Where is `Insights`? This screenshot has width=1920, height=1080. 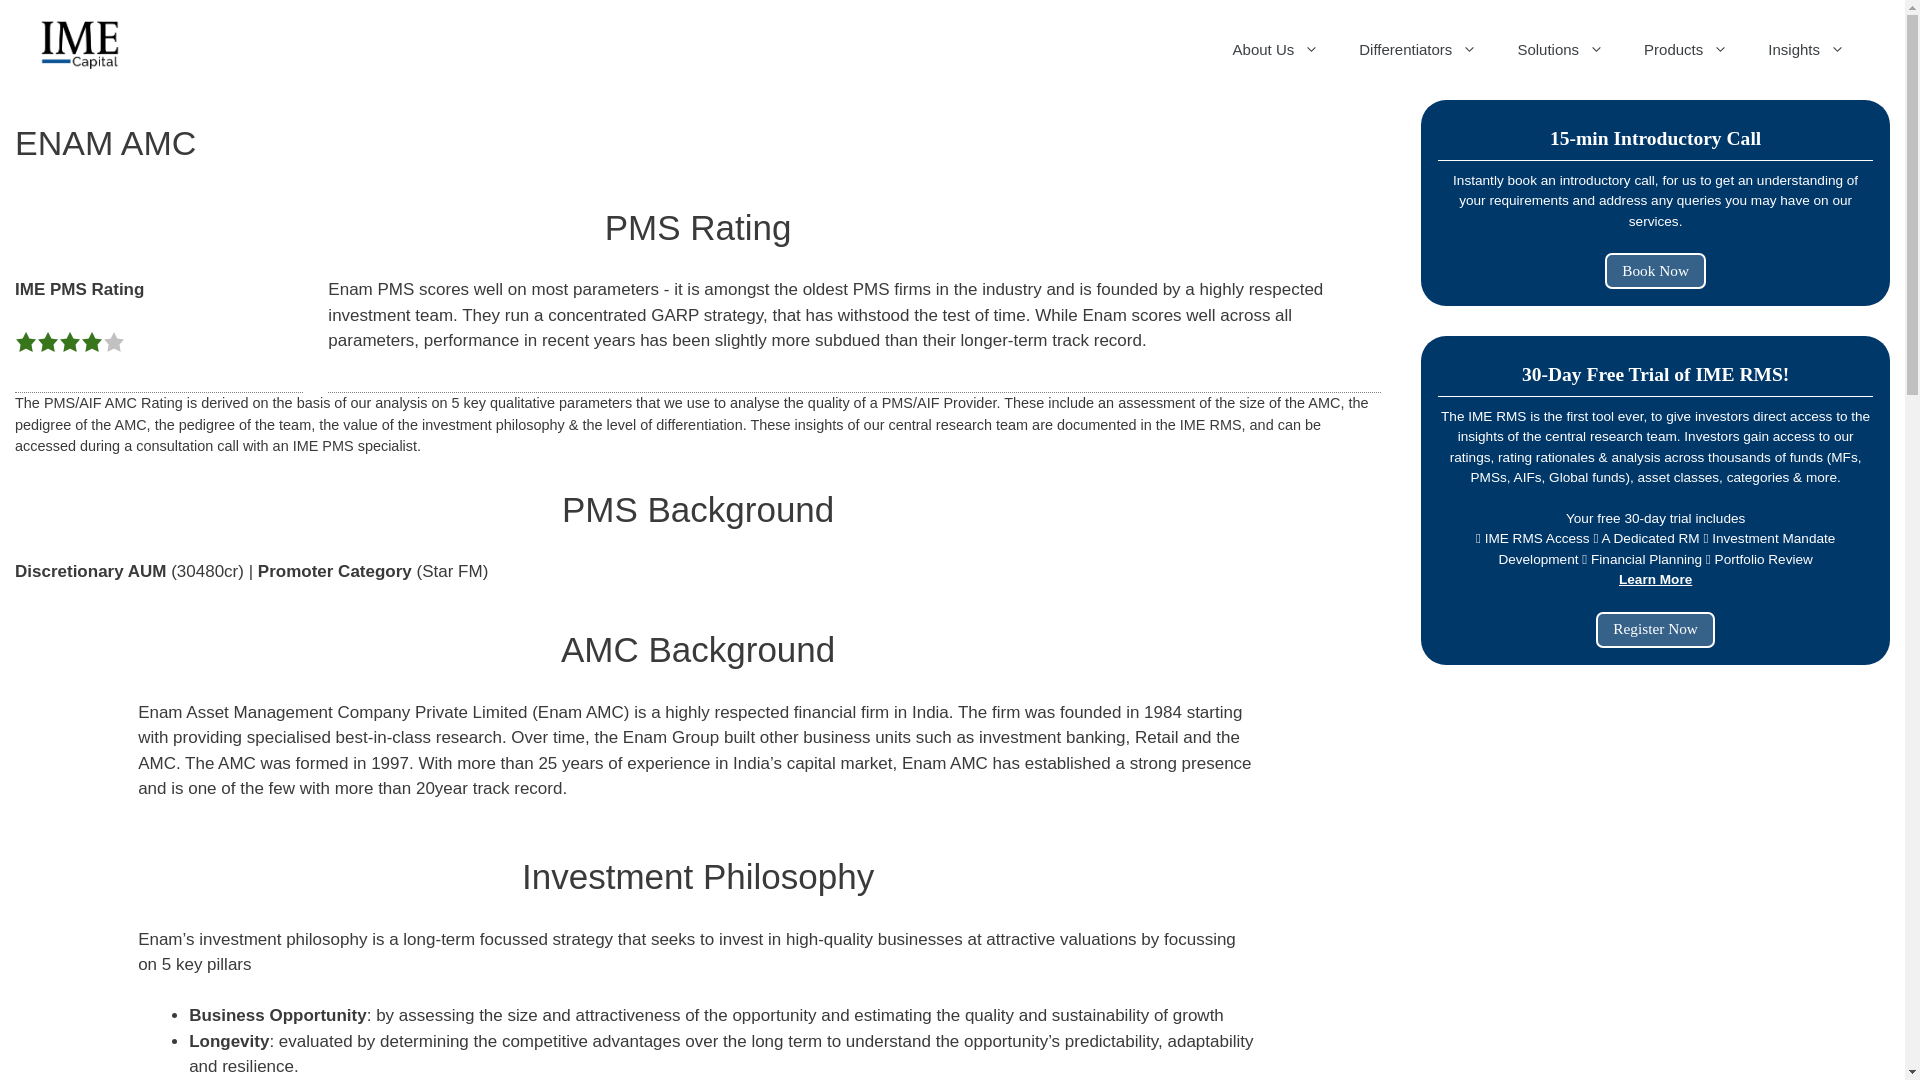 Insights is located at coordinates (1806, 50).